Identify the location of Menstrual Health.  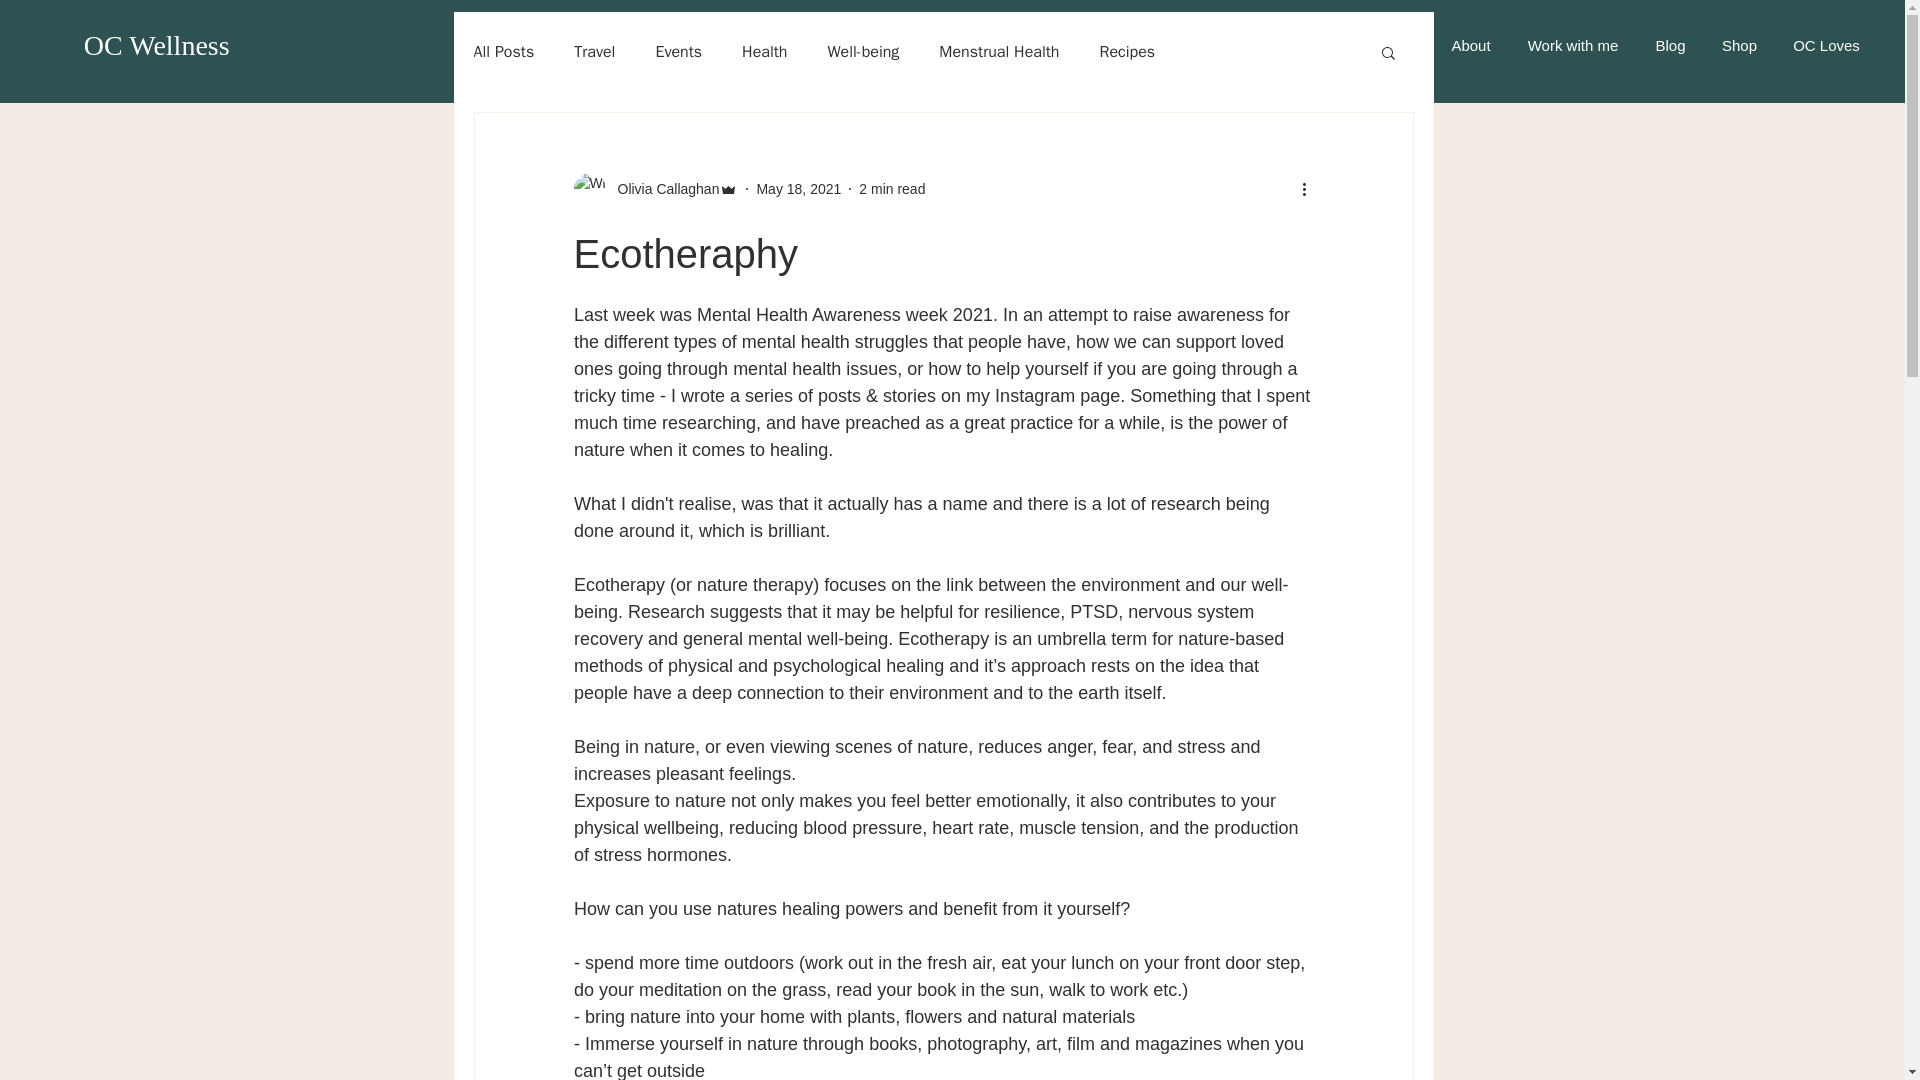
(998, 52).